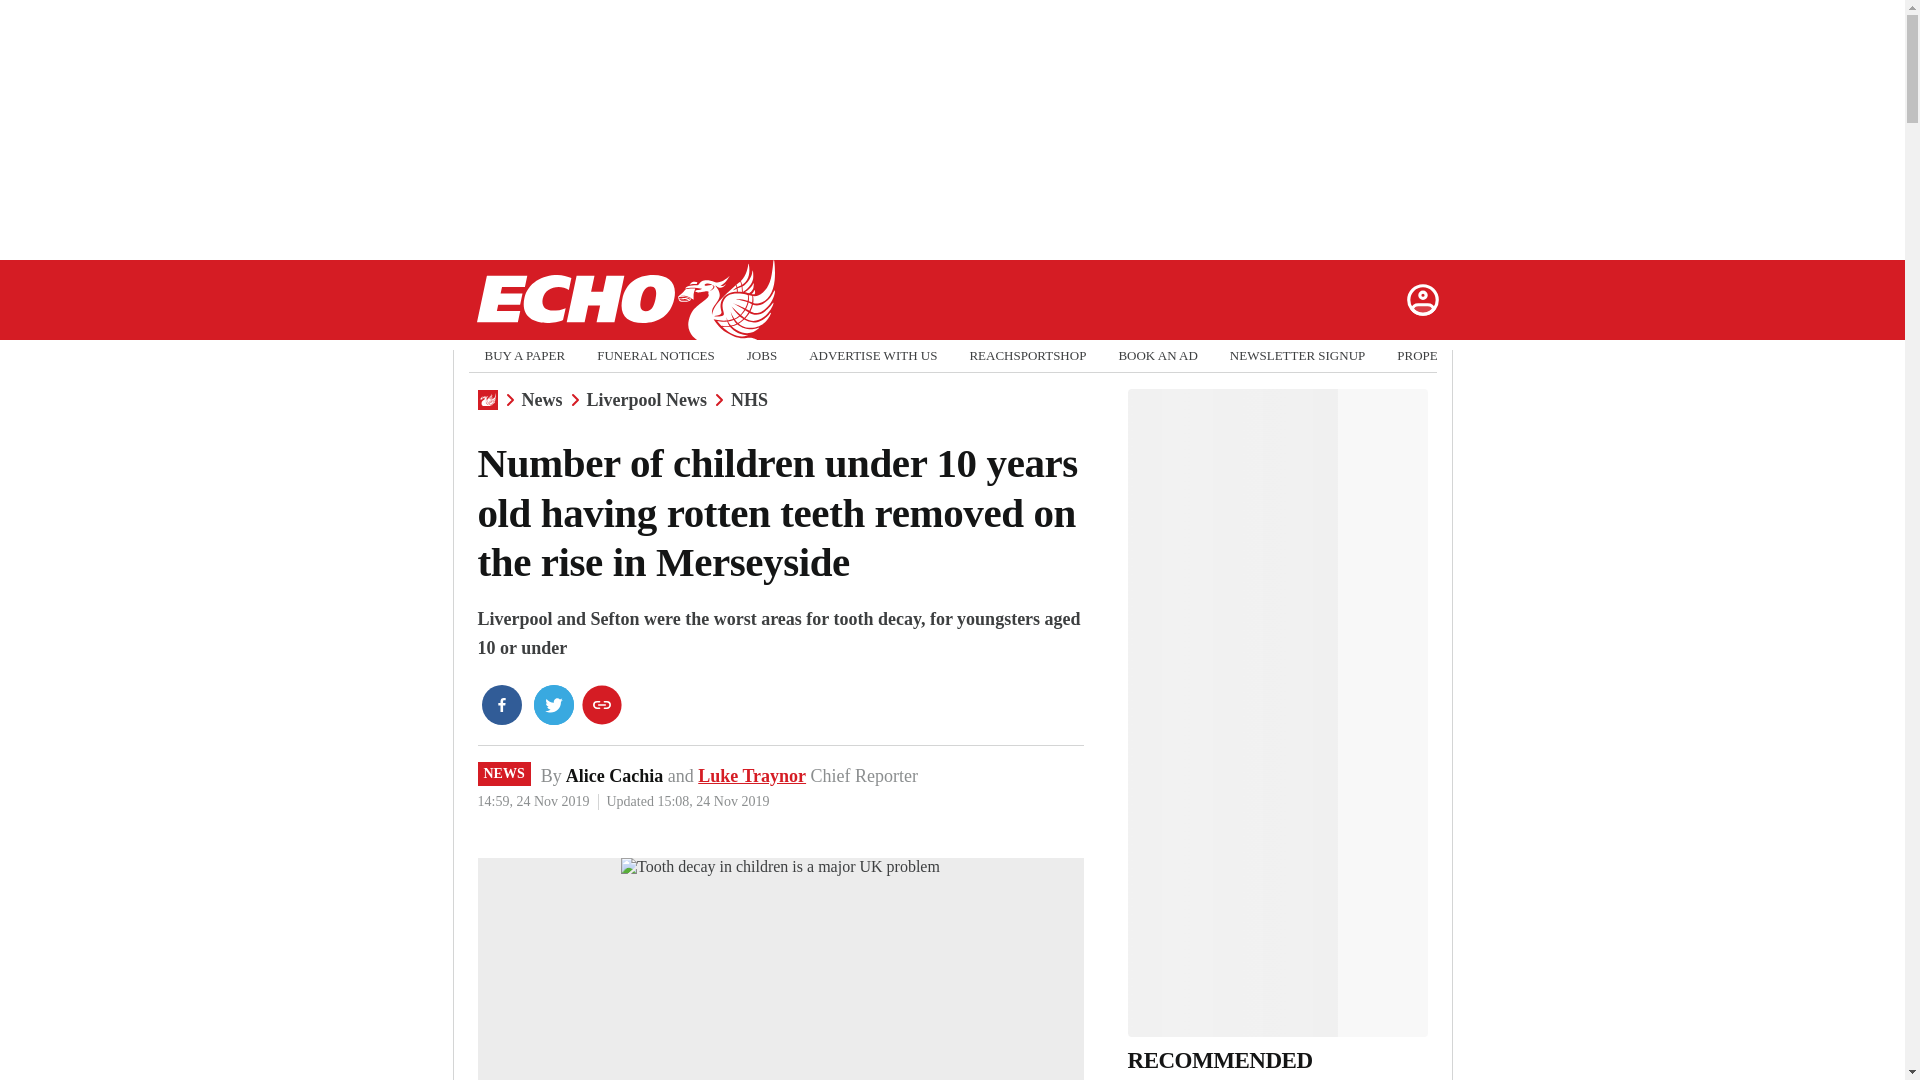 The image size is (1920, 1080). What do you see at coordinates (1156, 356) in the screenshot?
I see `BOOK AN AD` at bounding box center [1156, 356].